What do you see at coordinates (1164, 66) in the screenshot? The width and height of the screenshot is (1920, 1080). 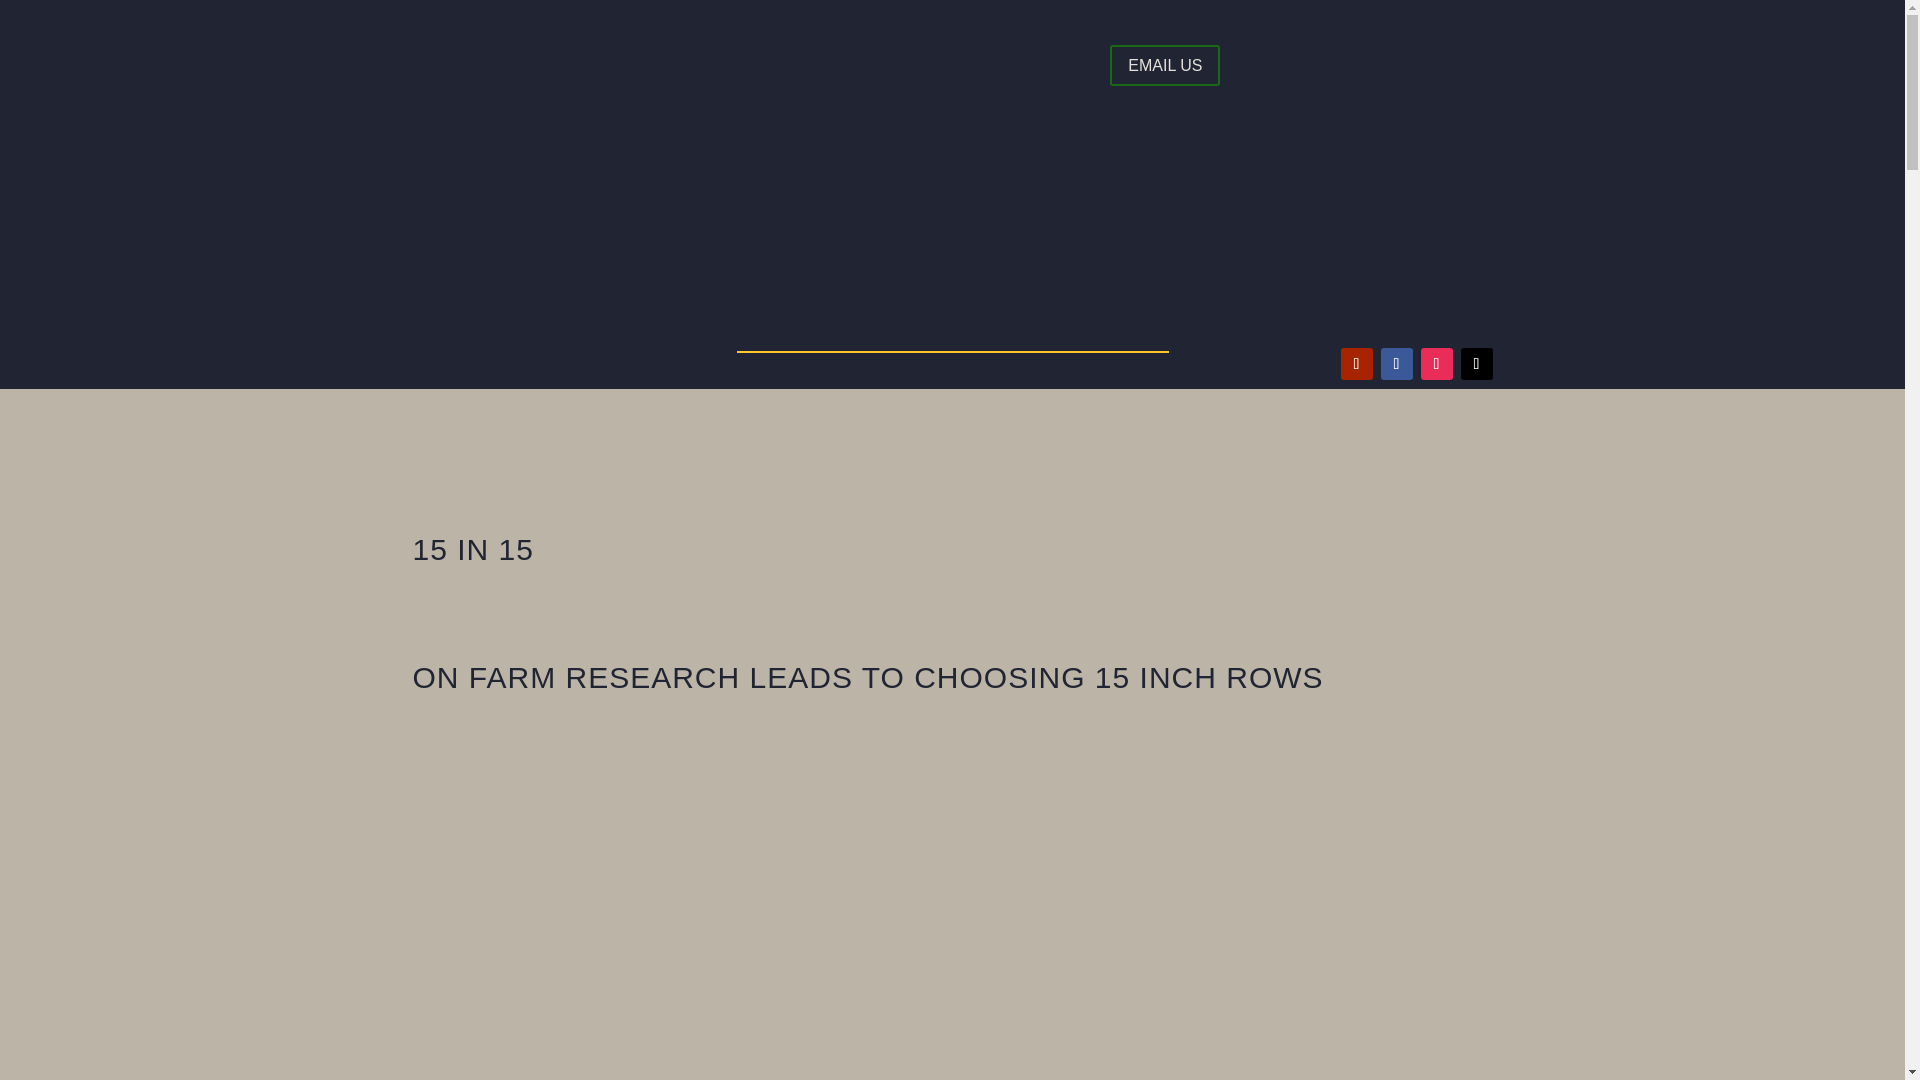 I see `EMAIL US` at bounding box center [1164, 66].